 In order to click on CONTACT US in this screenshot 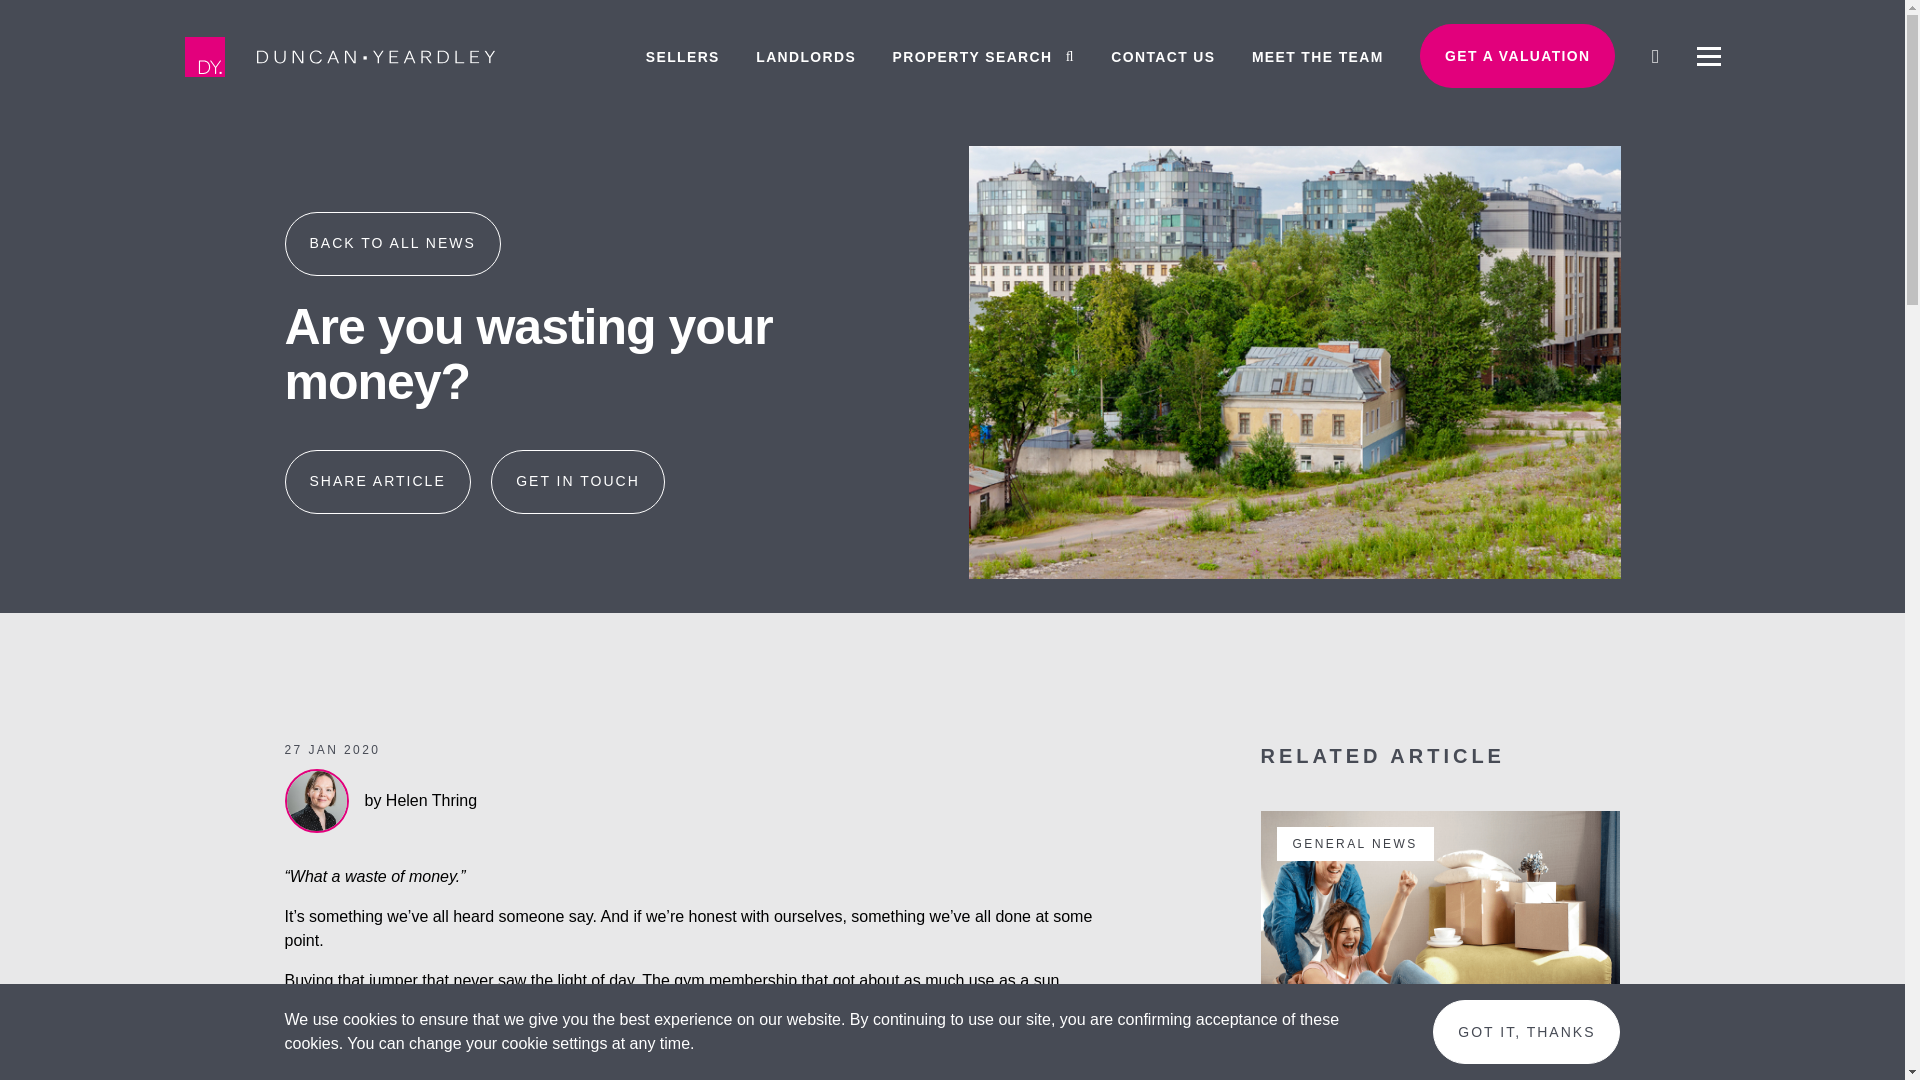, I will do `click(1163, 46)`.